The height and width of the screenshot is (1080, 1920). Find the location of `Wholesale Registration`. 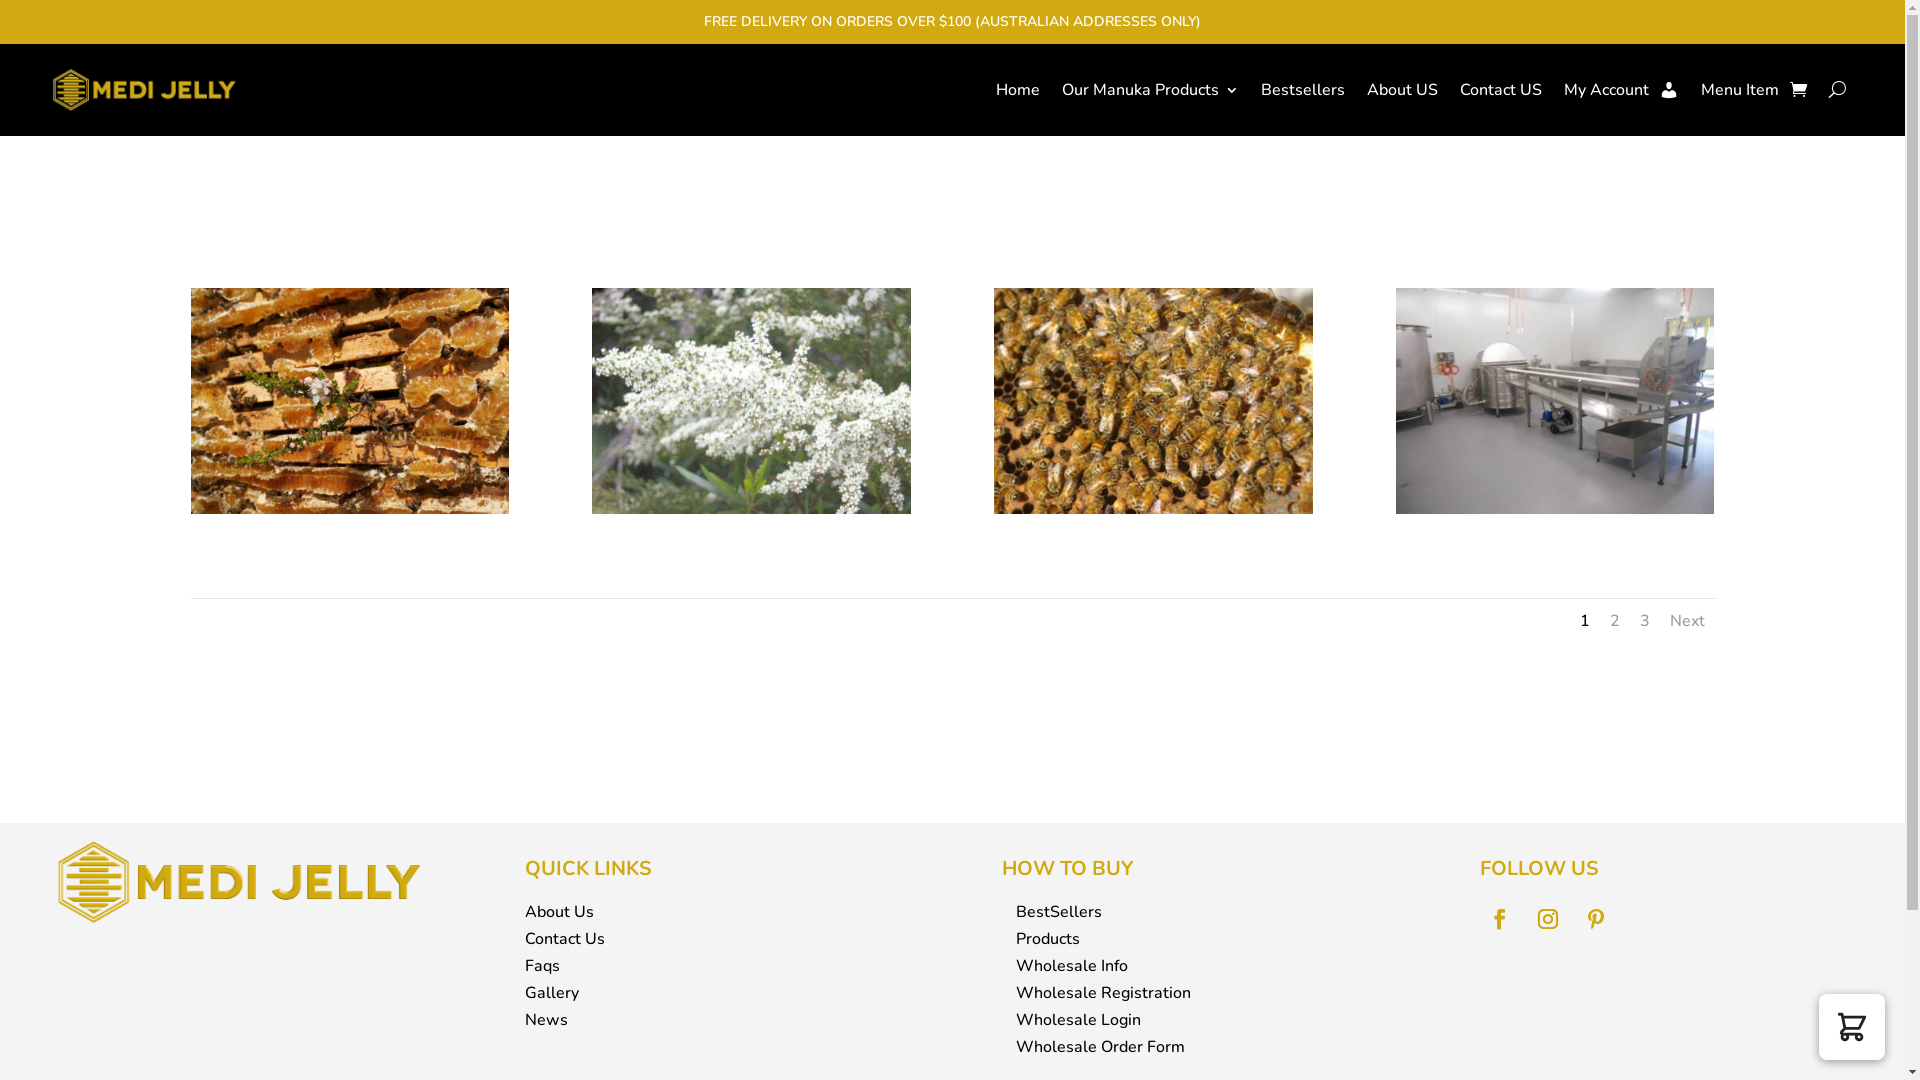

Wholesale Registration is located at coordinates (1104, 993).